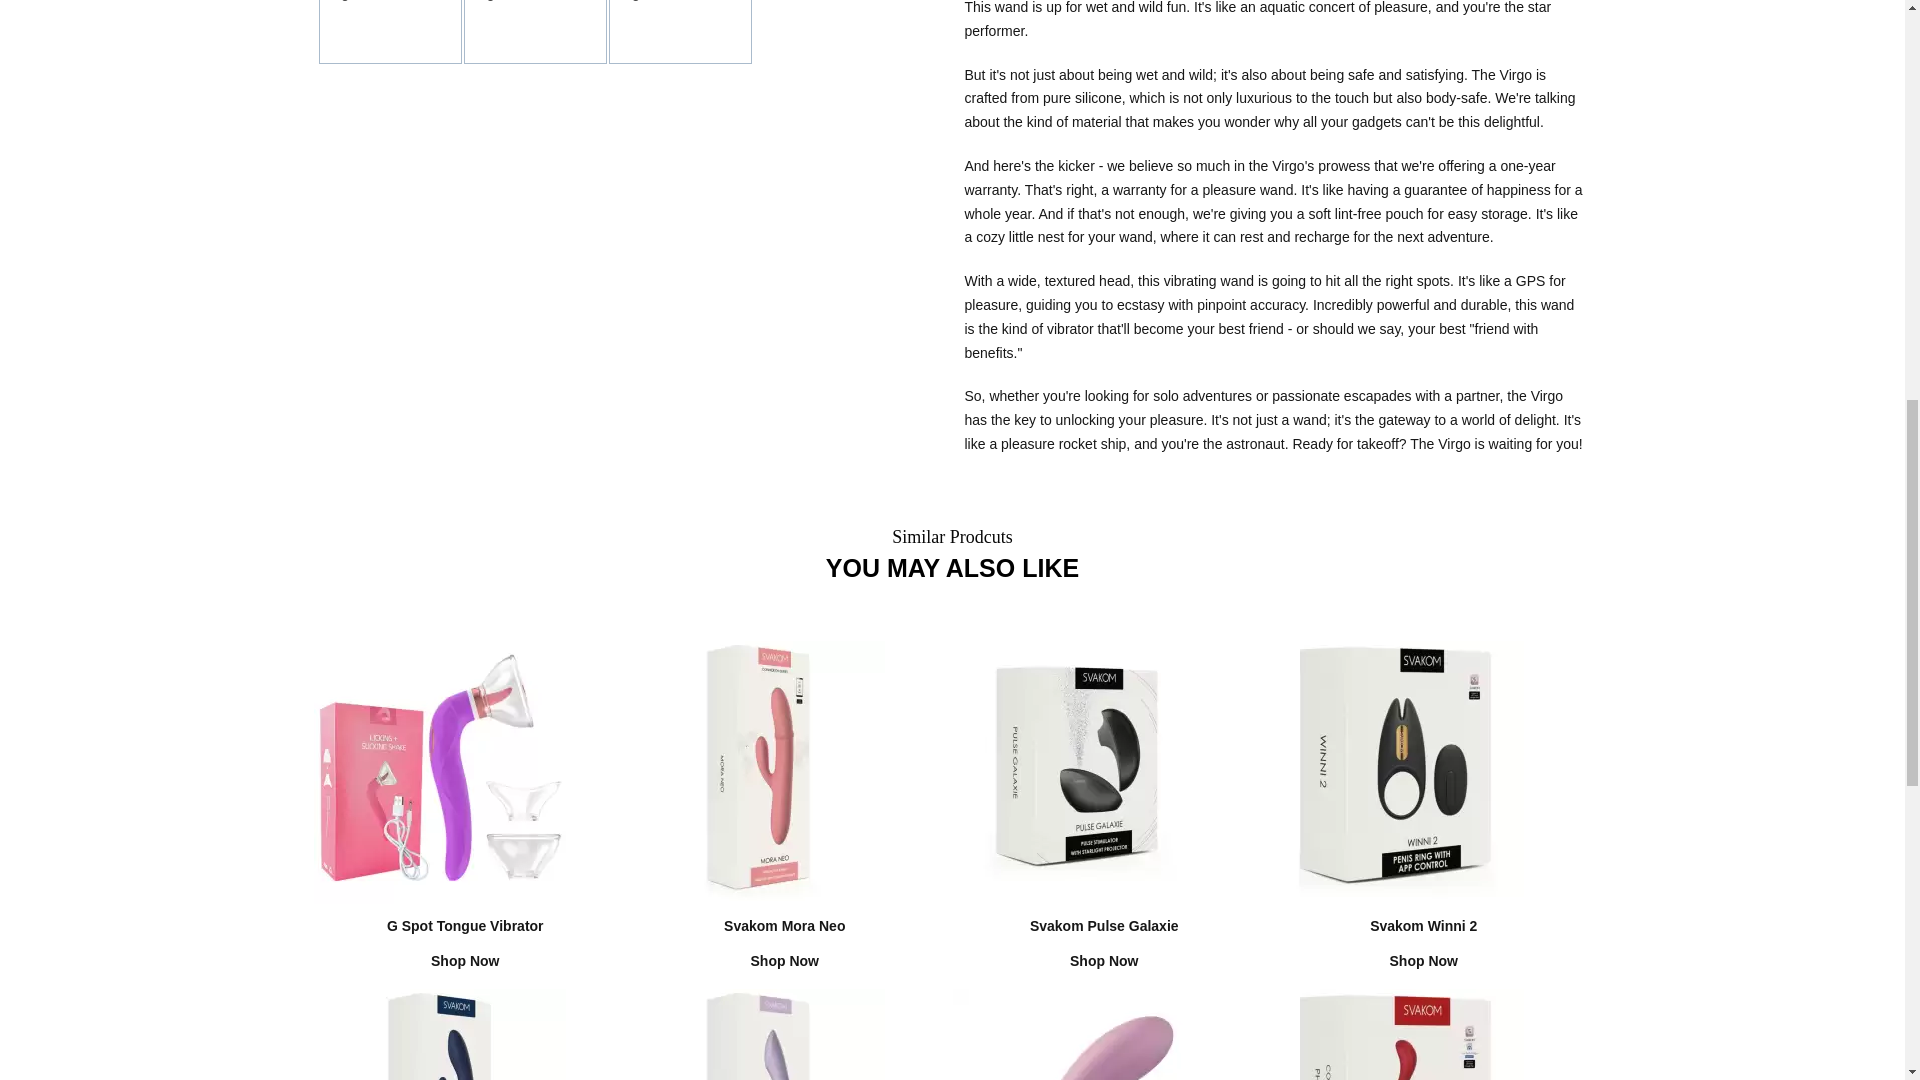 The width and height of the screenshot is (1920, 1080). I want to click on Svakom Aylin, so click(1424, 997).